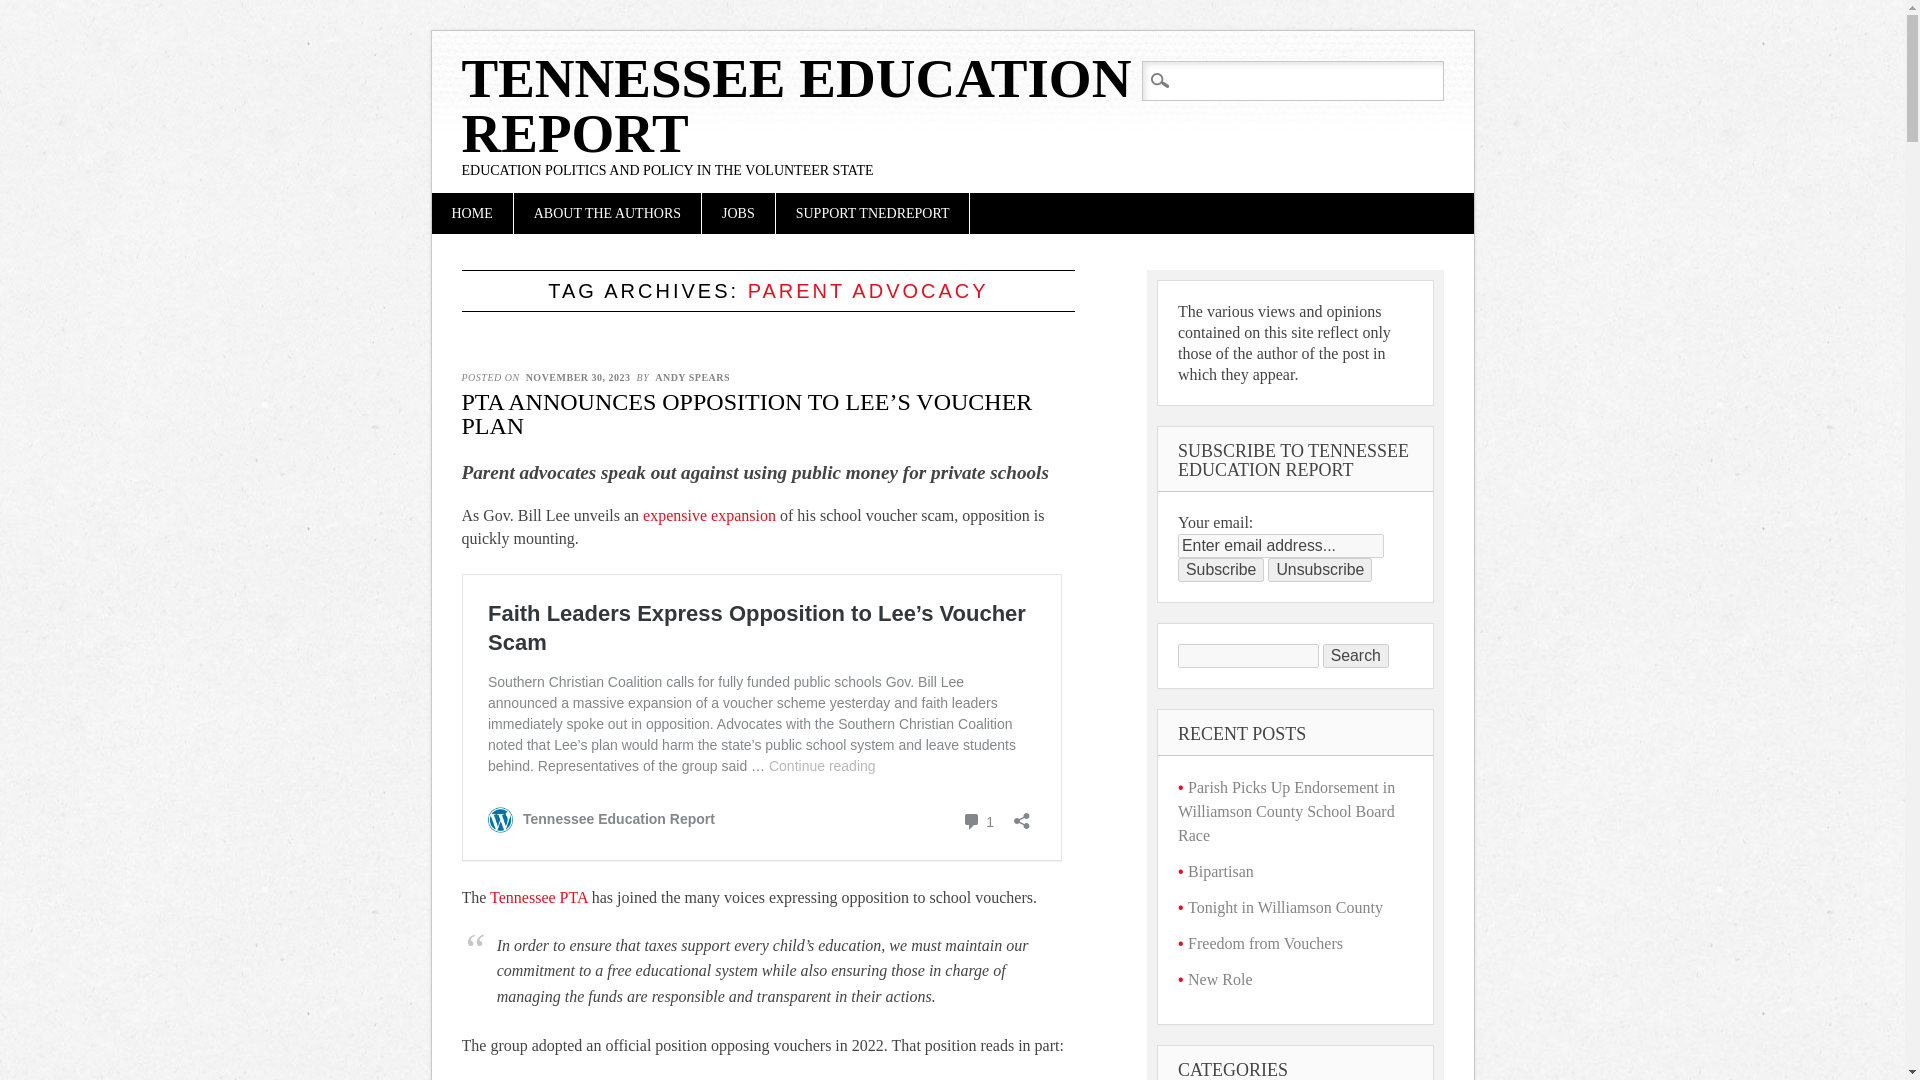 Image resolution: width=1920 pixels, height=1080 pixels. Describe the element at coordinates (692, 377) in the screenshot. I see `View all posts by Andy Spears` at that location.